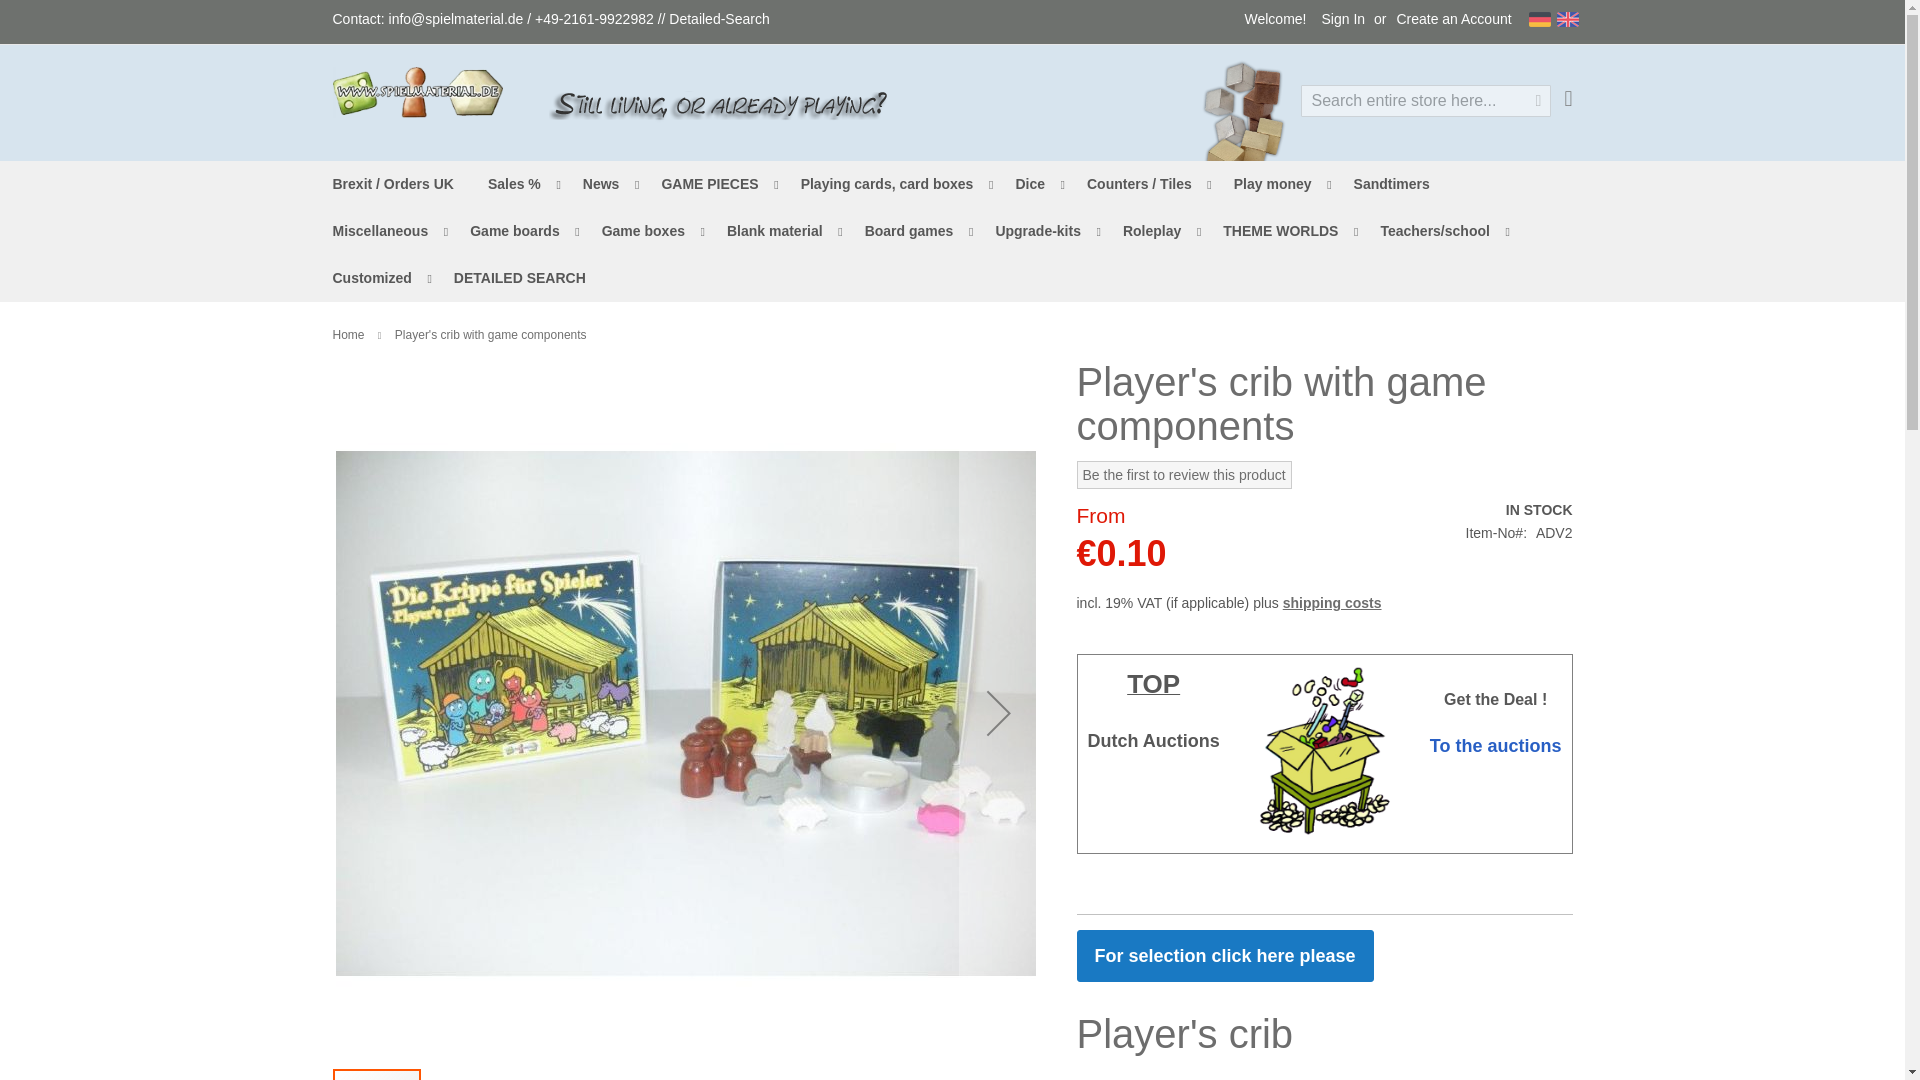 This screenshot has width=1920, height=1080. What do you see at coordinates (1453, 20) in the screenshot?
I see `Create an Account` at bounding box center [1453, 20].